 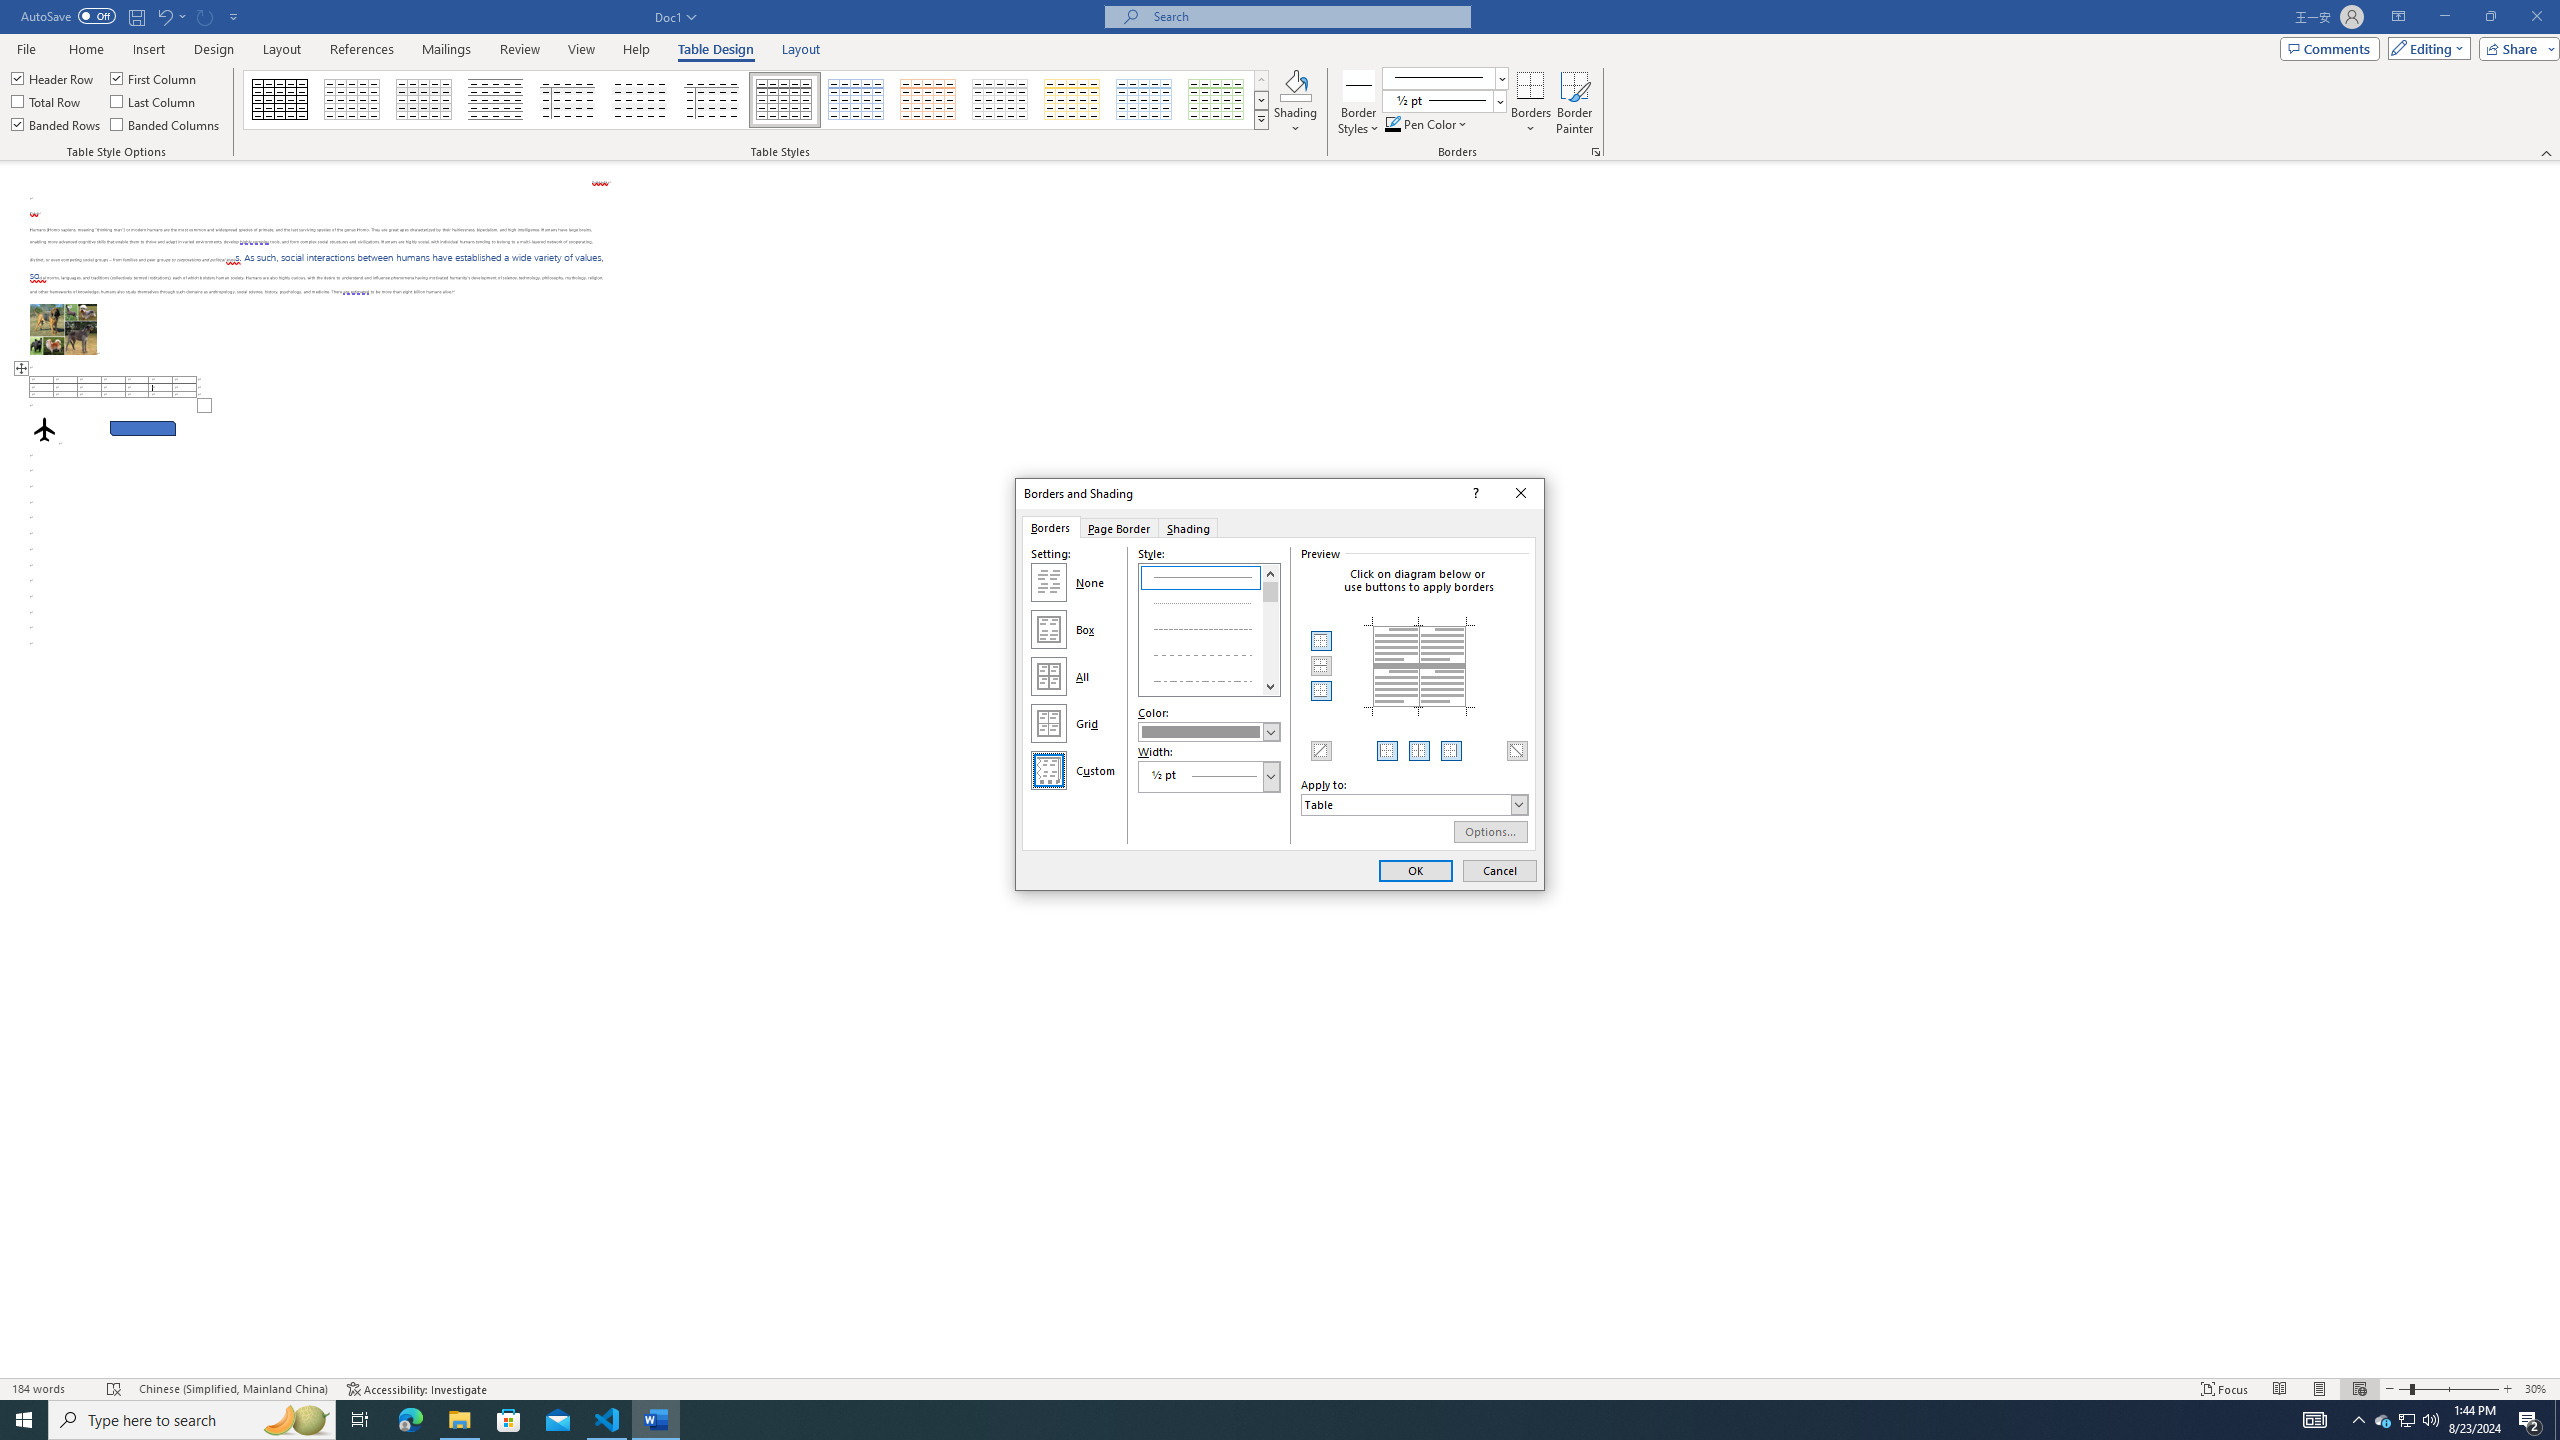 What do you see at coordinates (1262, 80) in the screenshot?
I see `Row up` at bounding box center [1262, 80].